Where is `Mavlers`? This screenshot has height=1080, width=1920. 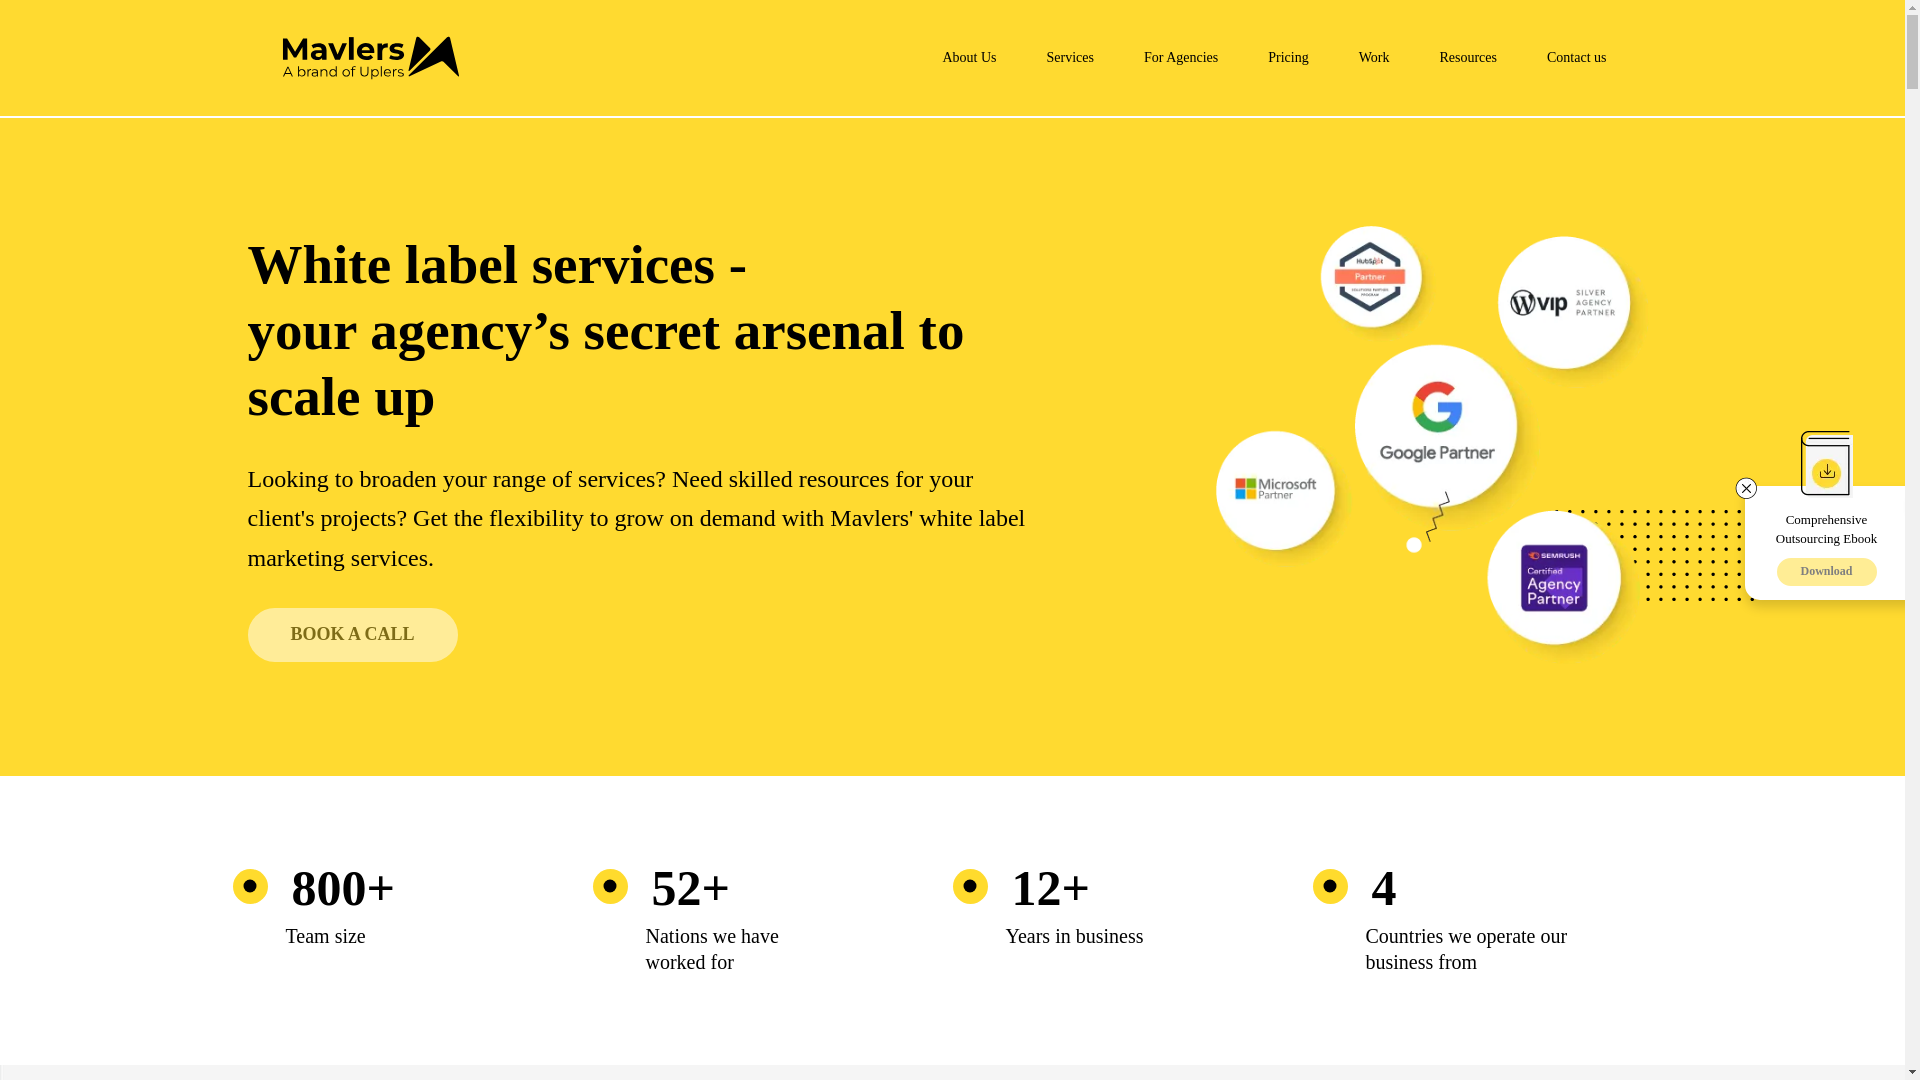
Mavlers is located at coordinates (371, 57).